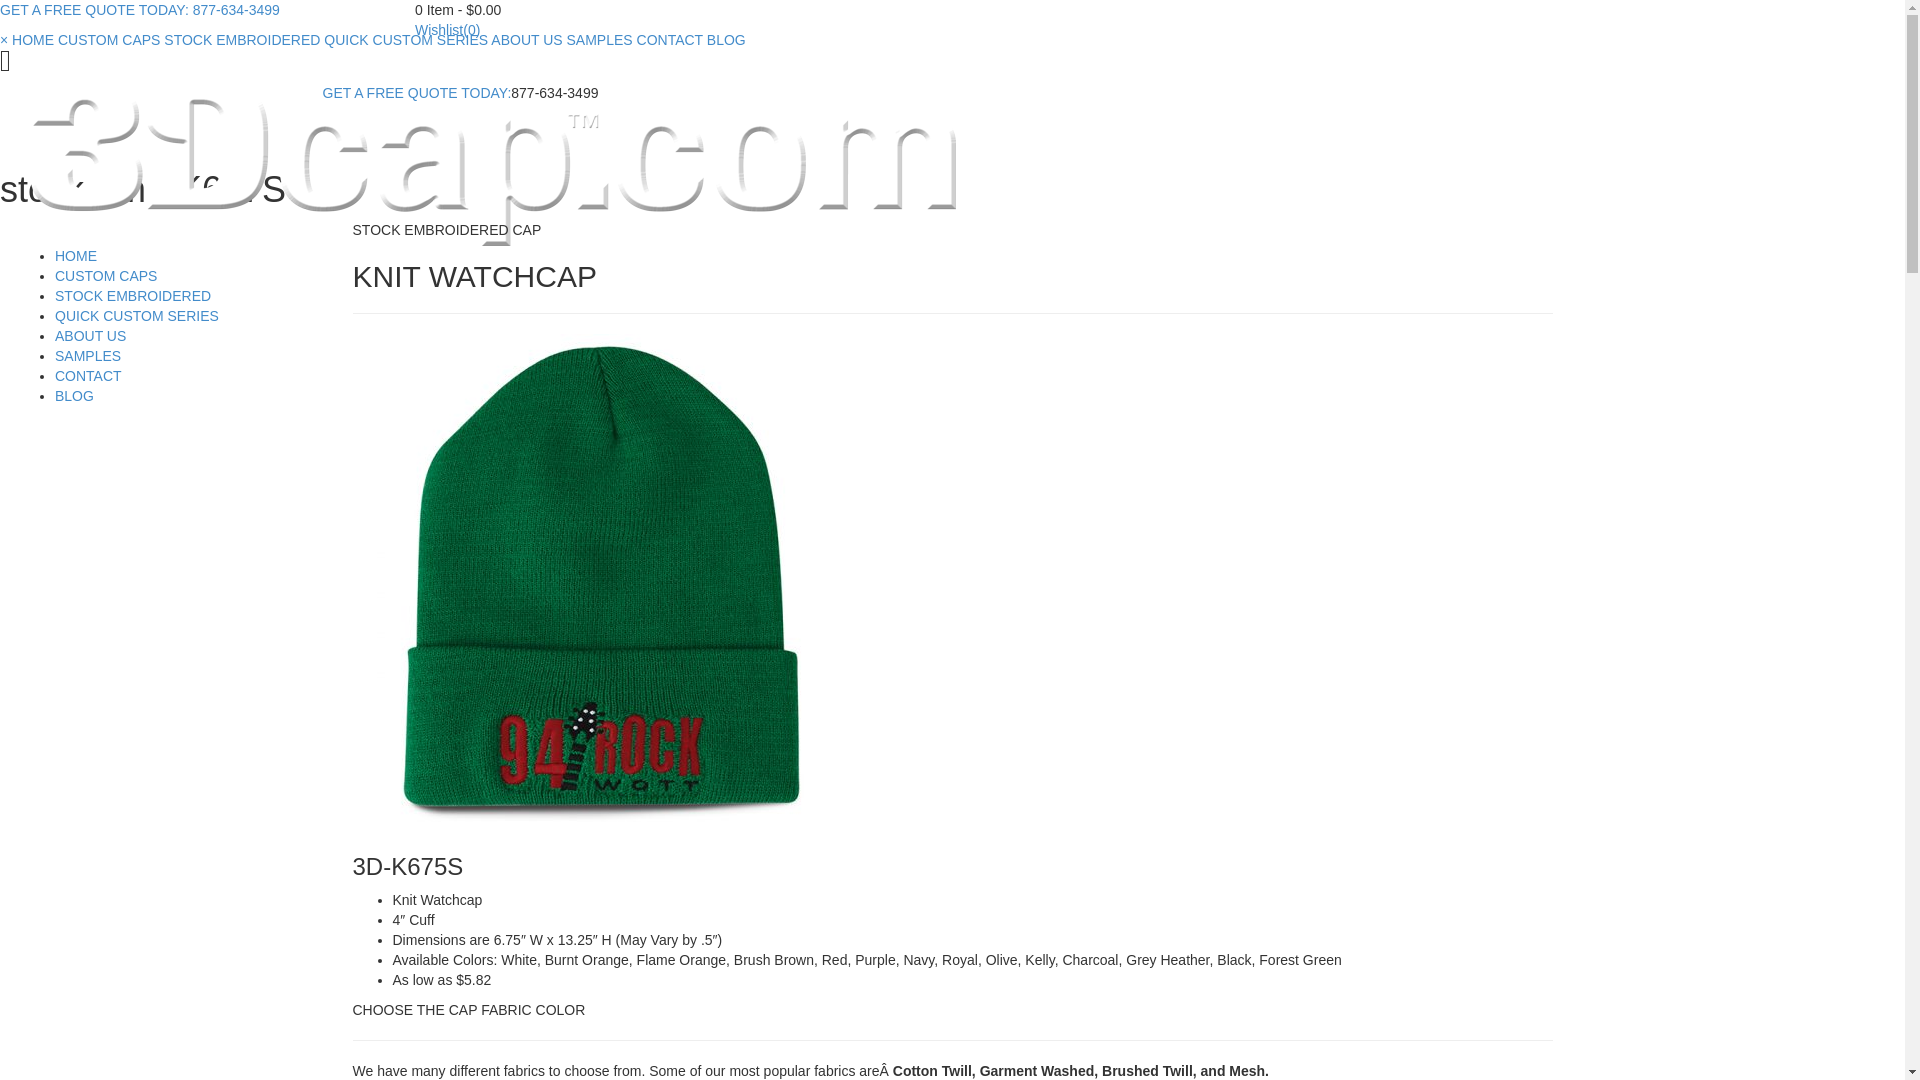  I want to click on SAMPLES, so click(600, 40).